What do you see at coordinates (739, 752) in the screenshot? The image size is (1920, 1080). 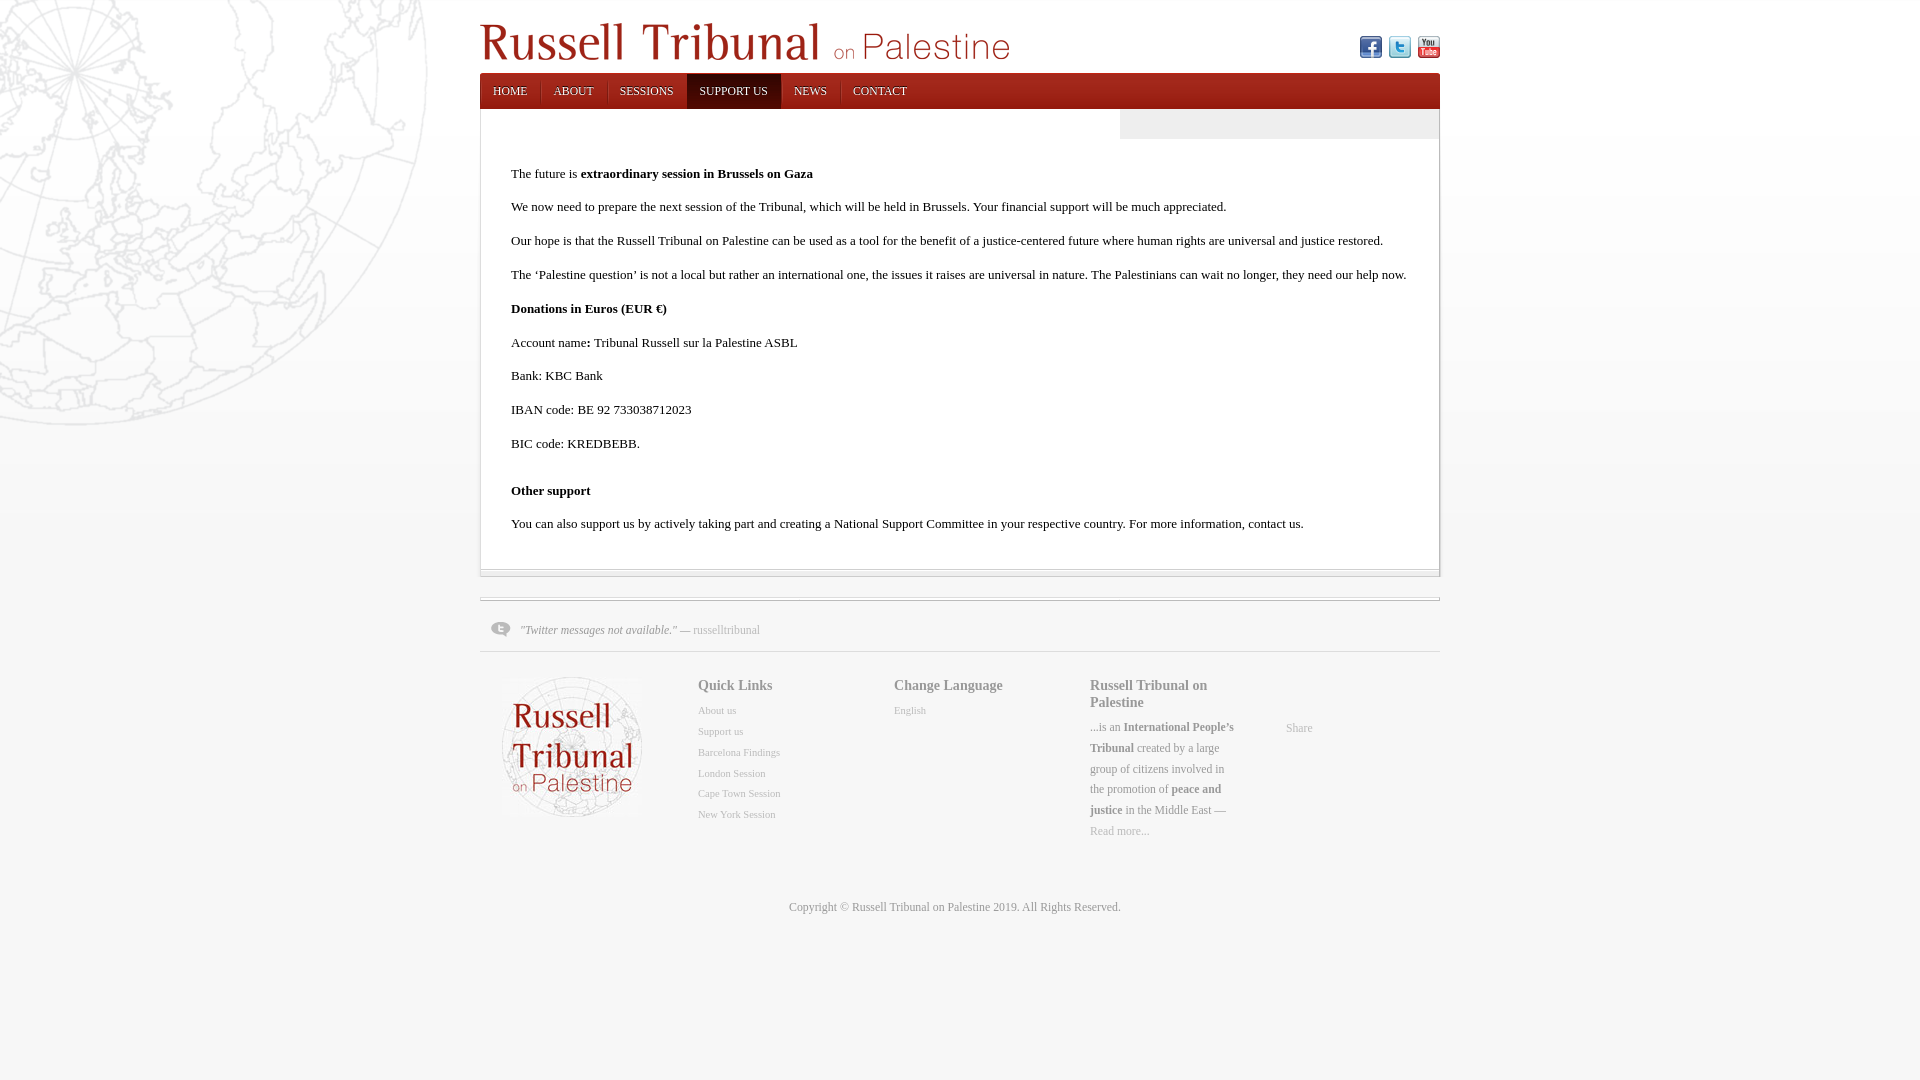 I see `Barcelona Findings` at bounding box center [739, 752].